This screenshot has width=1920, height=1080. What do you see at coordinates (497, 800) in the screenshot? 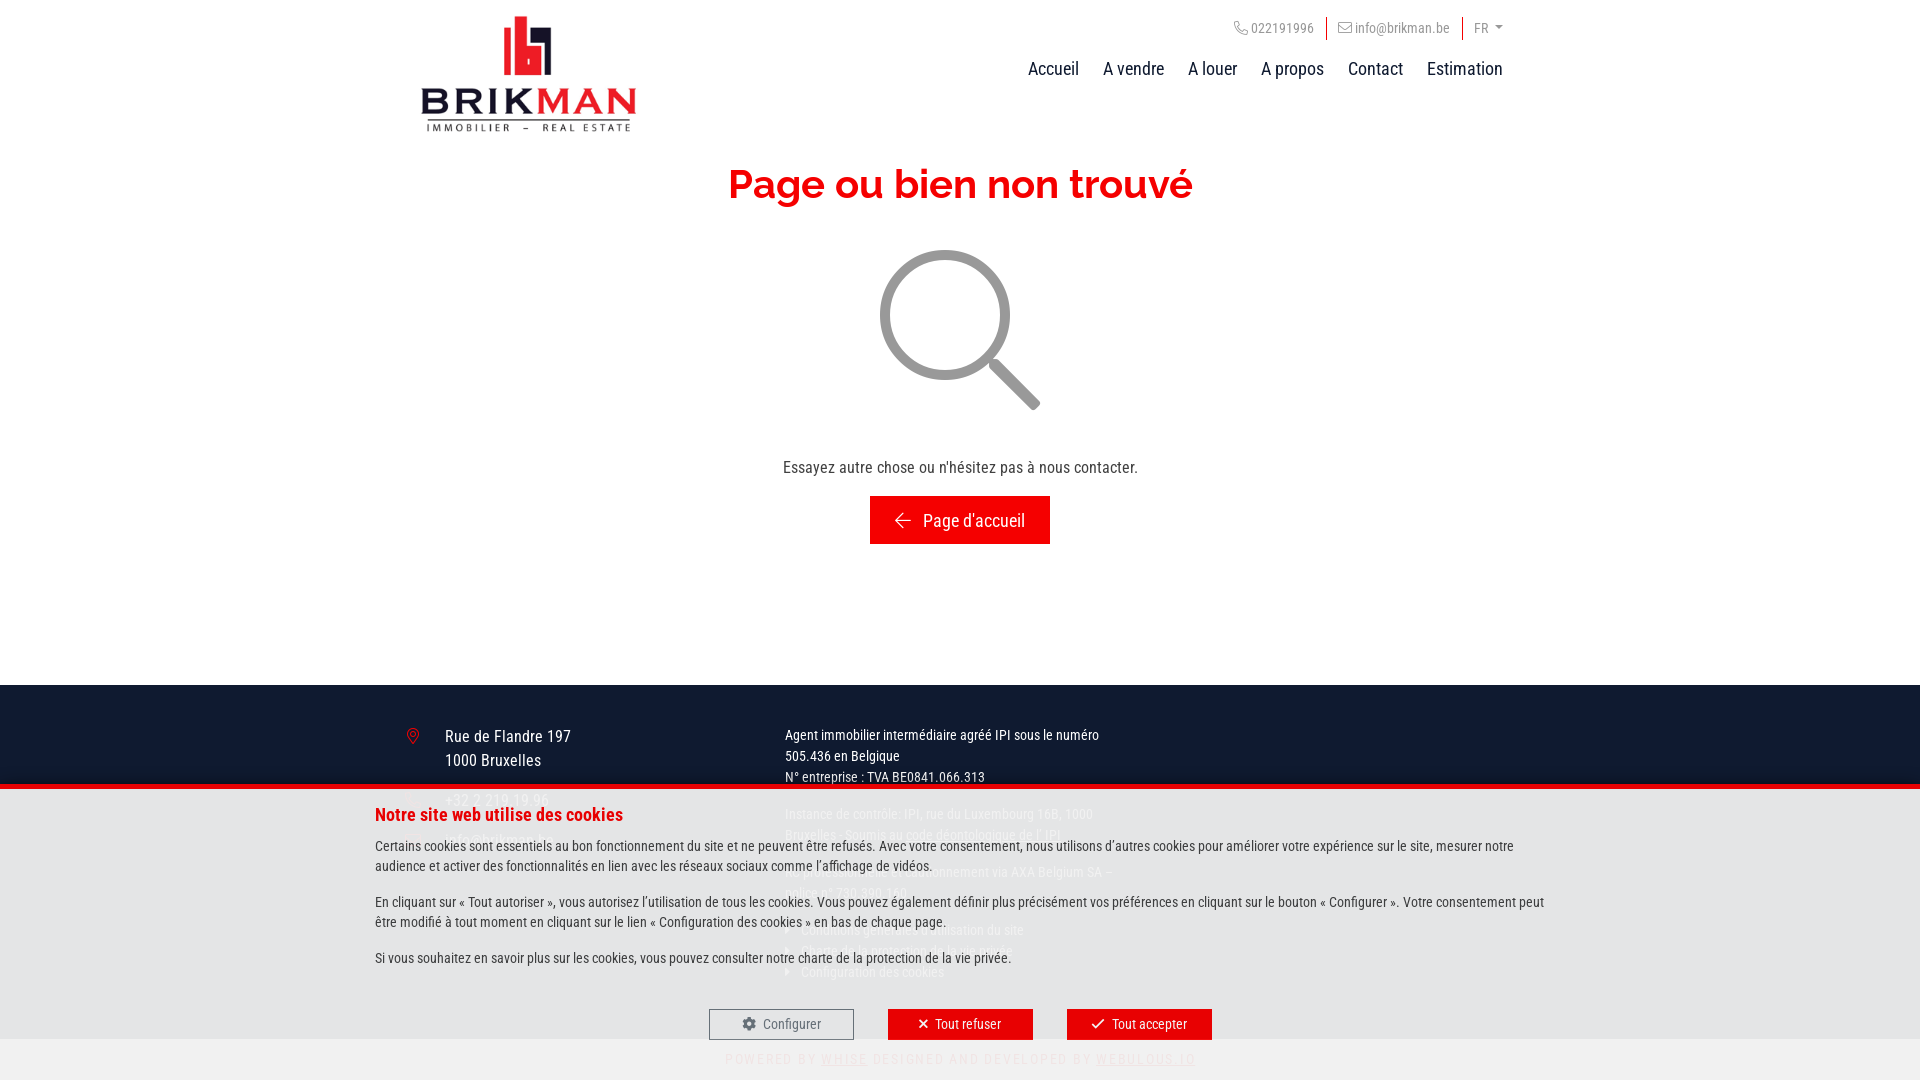
I see `+32 2 219.19.96` at bounding box center [497, 800].